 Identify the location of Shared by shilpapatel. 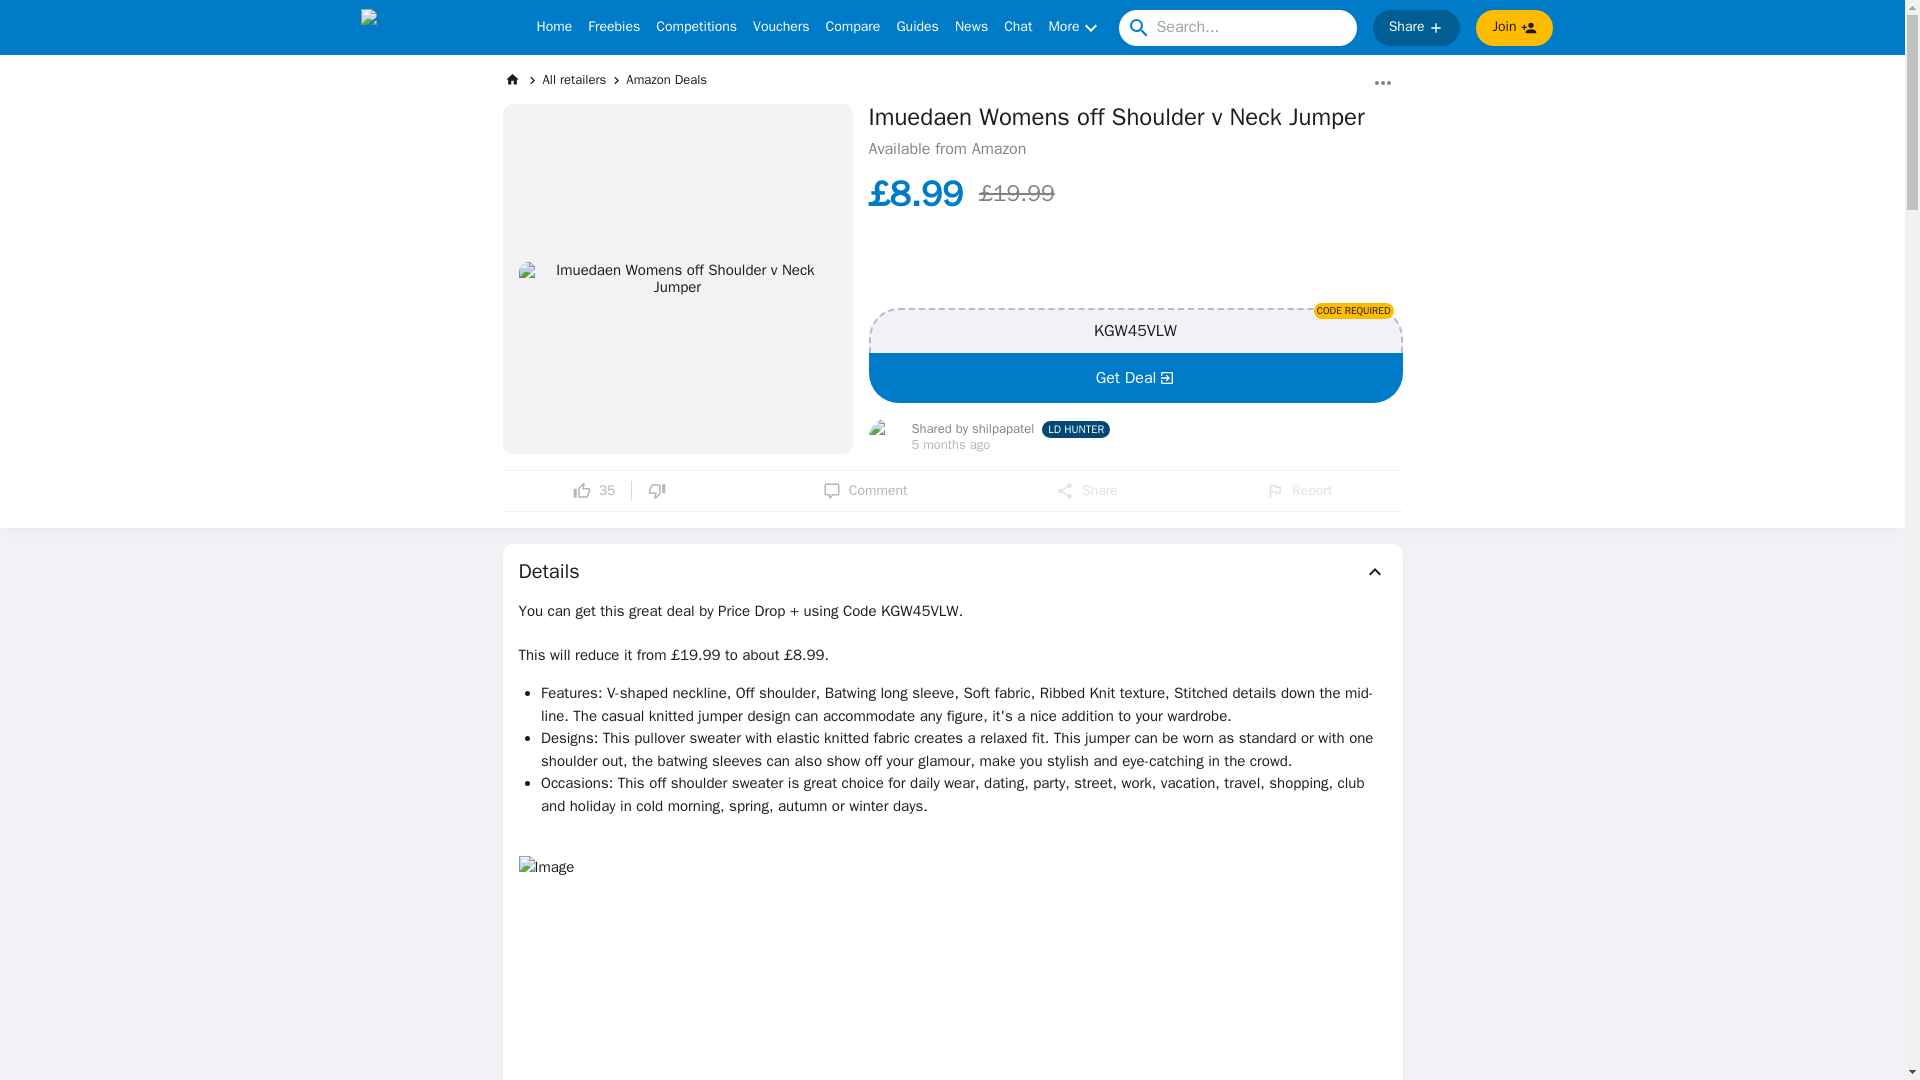
(973, 430).